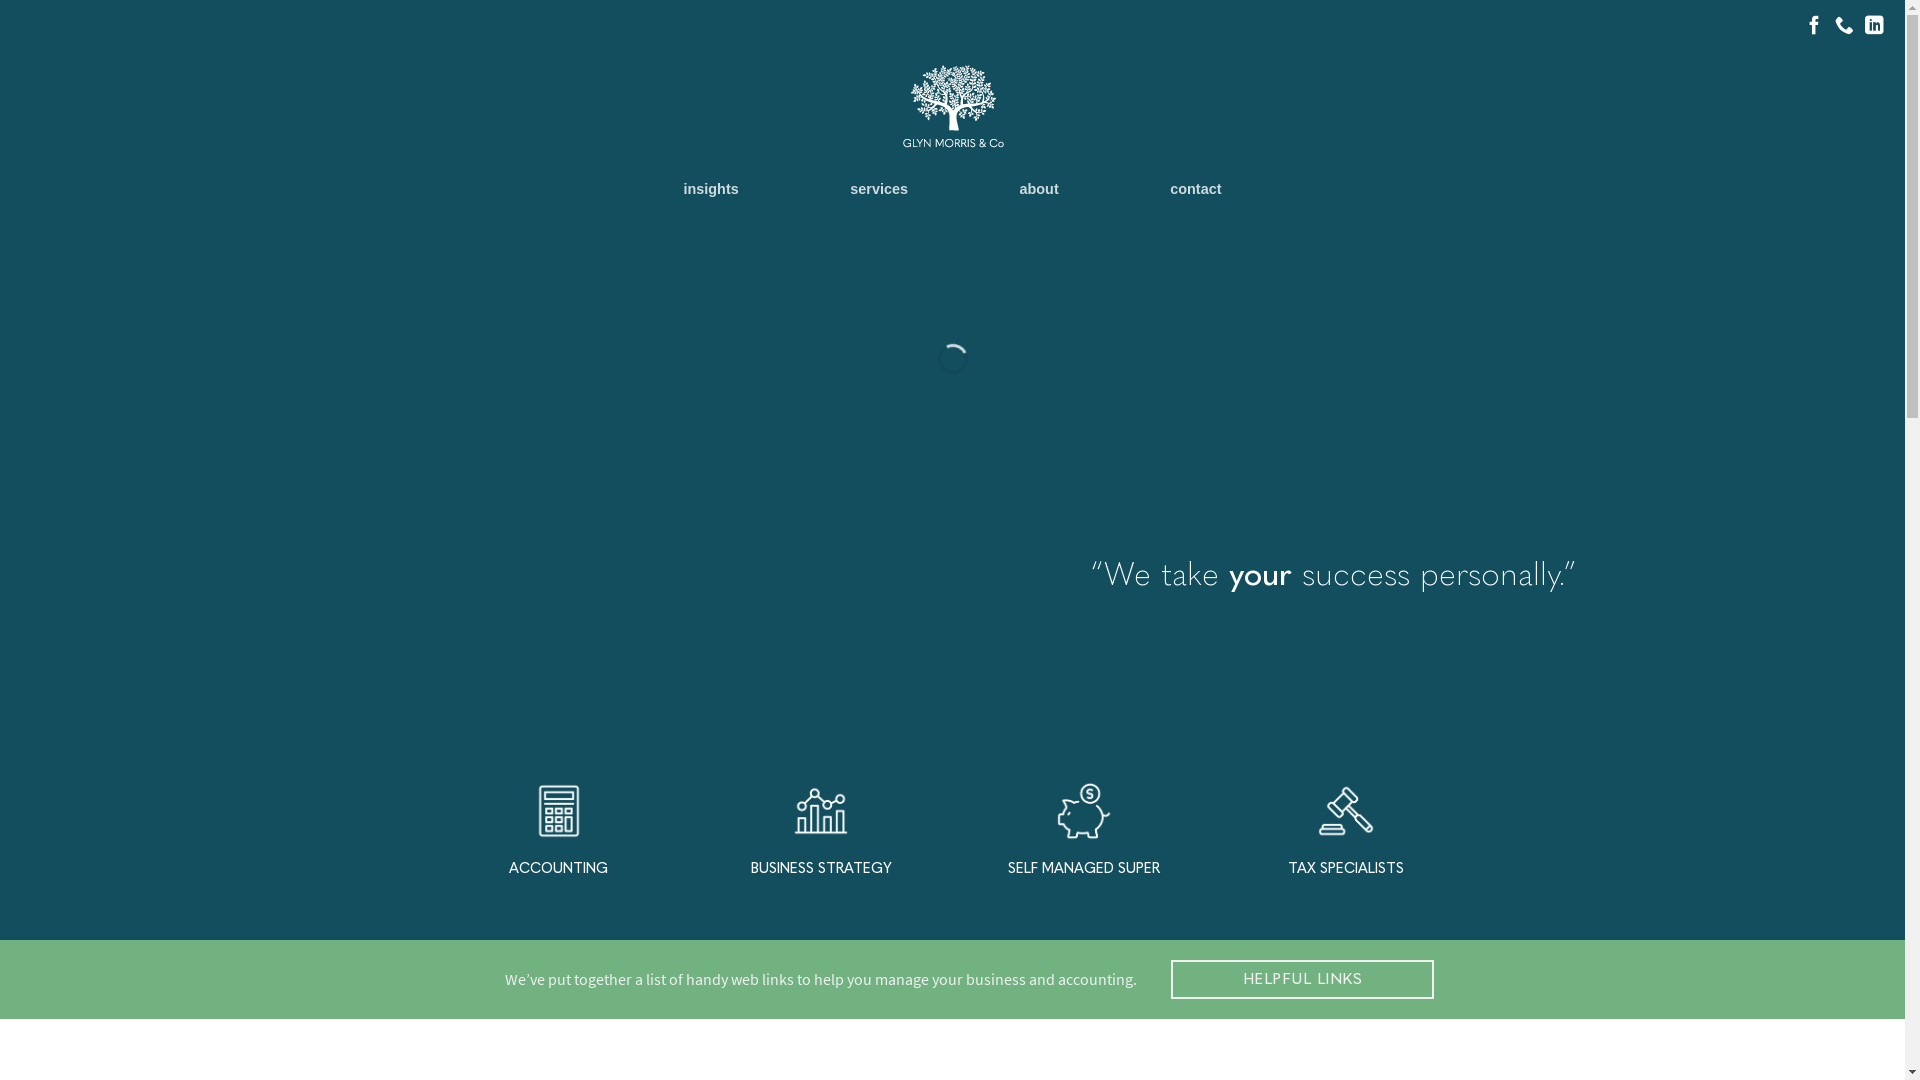 Image resolution: width=1920 pixels, height=1080 pixels. Describe the element at coordinates (880, 189) in the screenshot. I see `services` at that location.